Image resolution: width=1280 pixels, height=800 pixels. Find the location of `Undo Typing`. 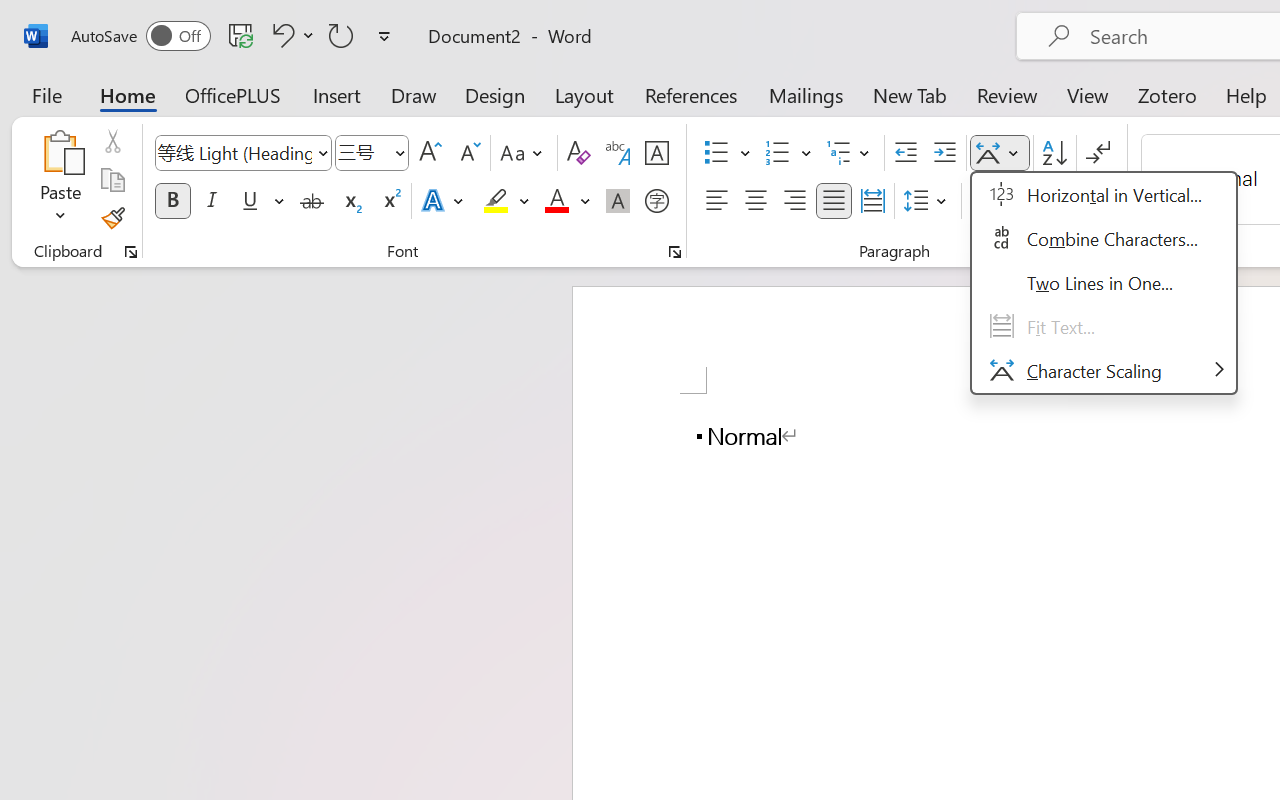

Undo Typing is located at coordinates (280, 35).